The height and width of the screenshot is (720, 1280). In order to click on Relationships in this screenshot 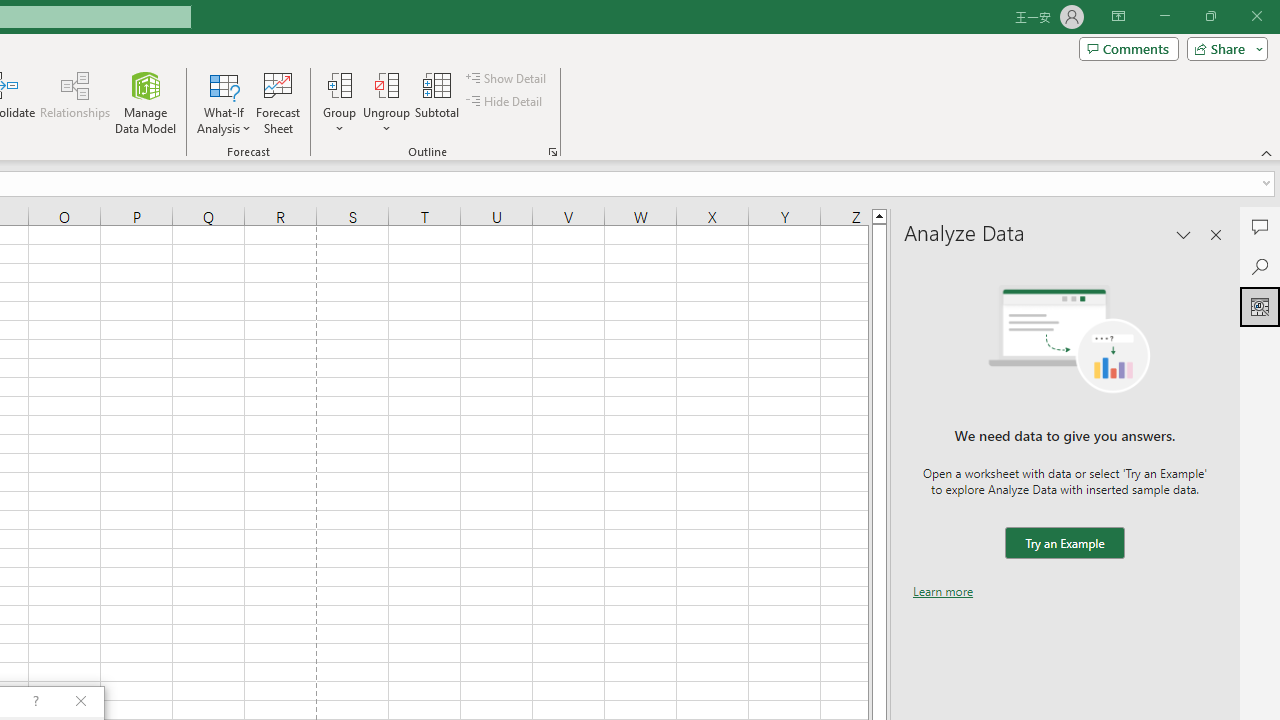, I will do `click(75, 102)`.